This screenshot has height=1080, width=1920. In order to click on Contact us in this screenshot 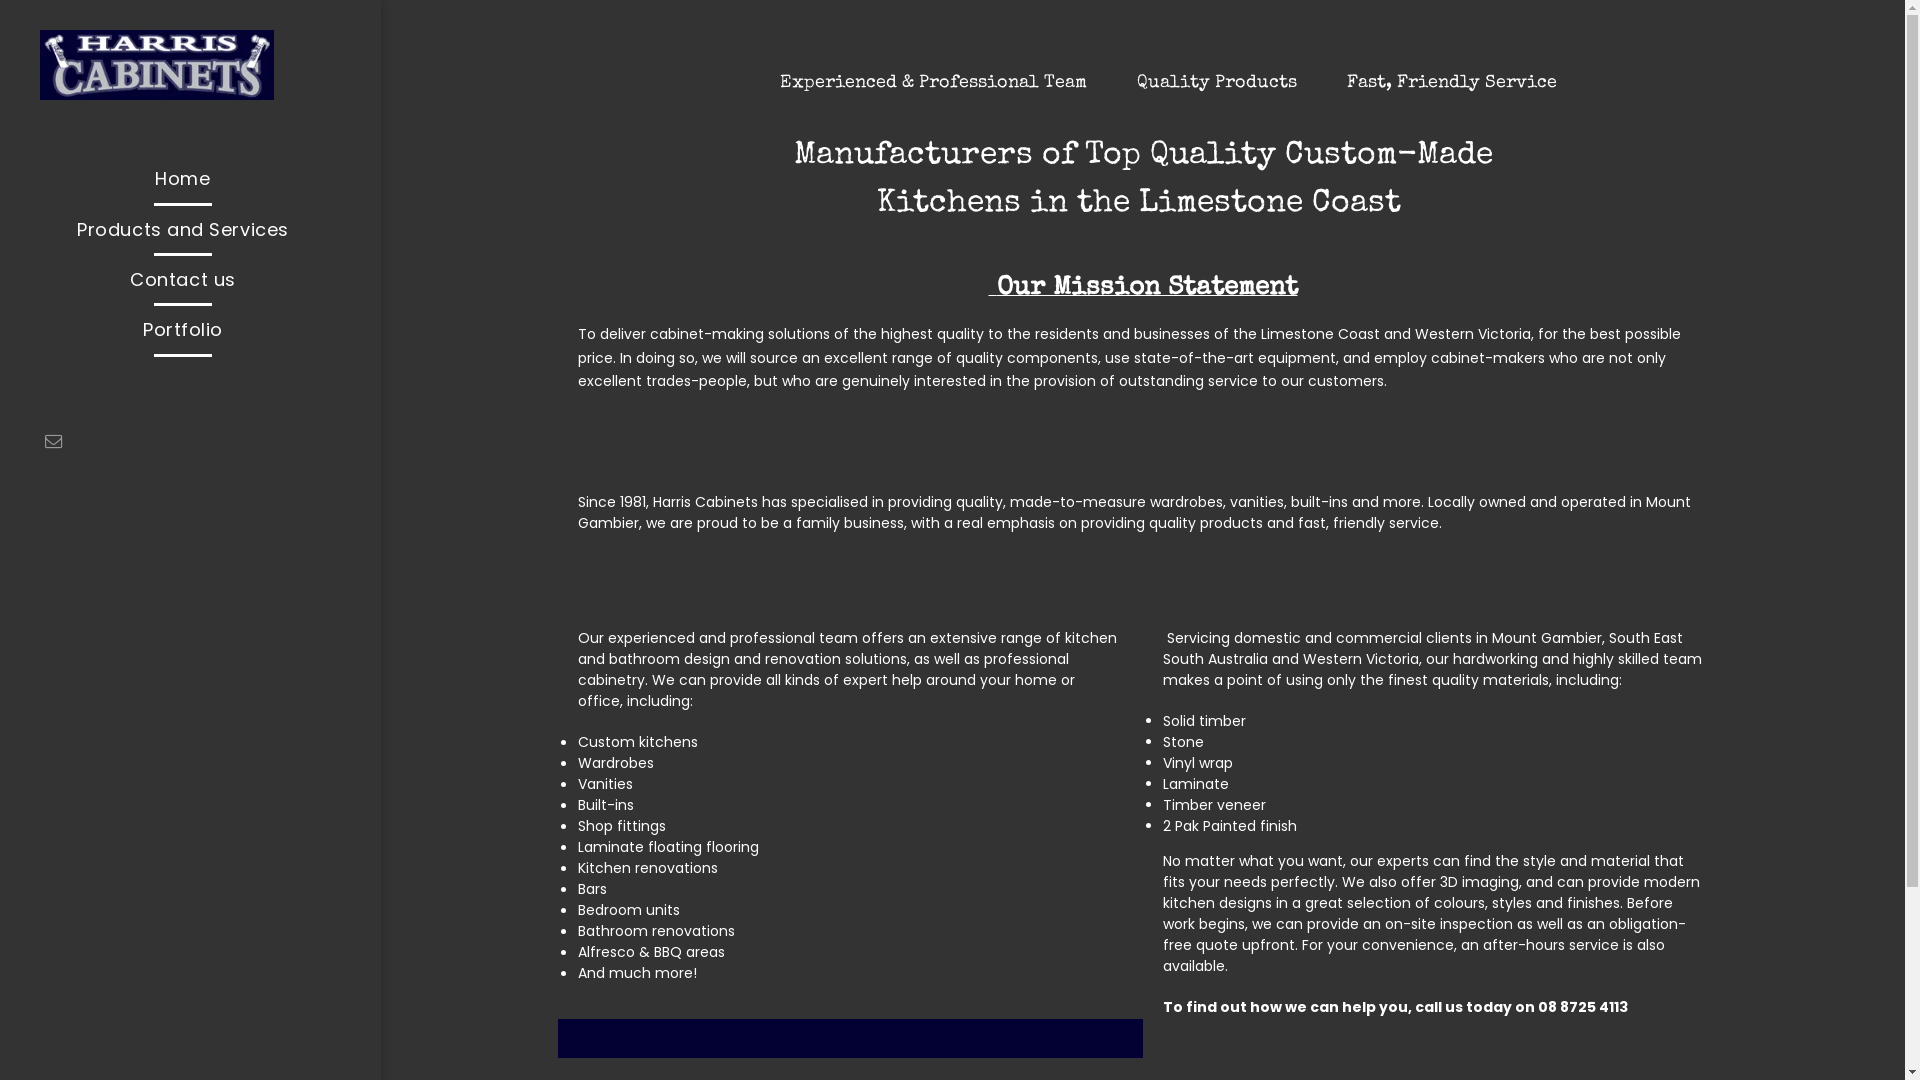, I will do `click(183, 280)`.